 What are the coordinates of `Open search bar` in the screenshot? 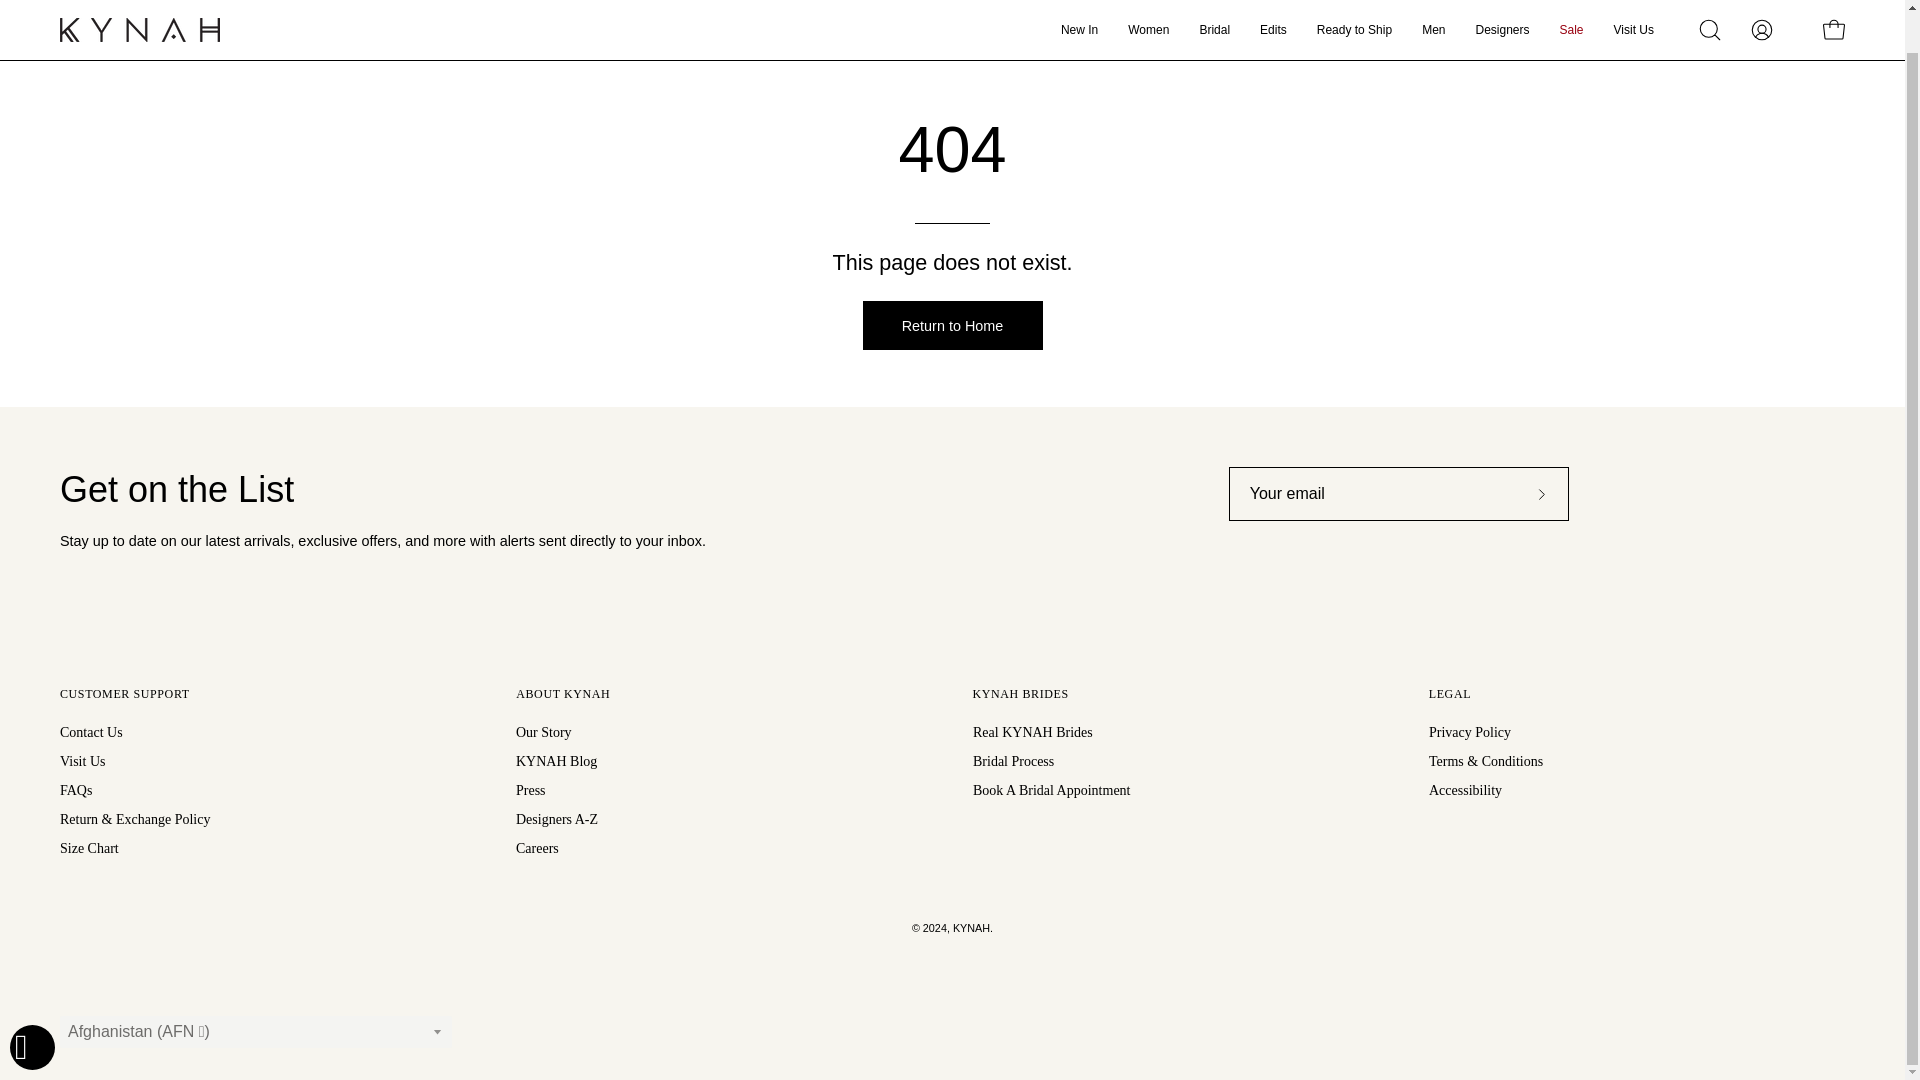 It's located at (1710, 29).